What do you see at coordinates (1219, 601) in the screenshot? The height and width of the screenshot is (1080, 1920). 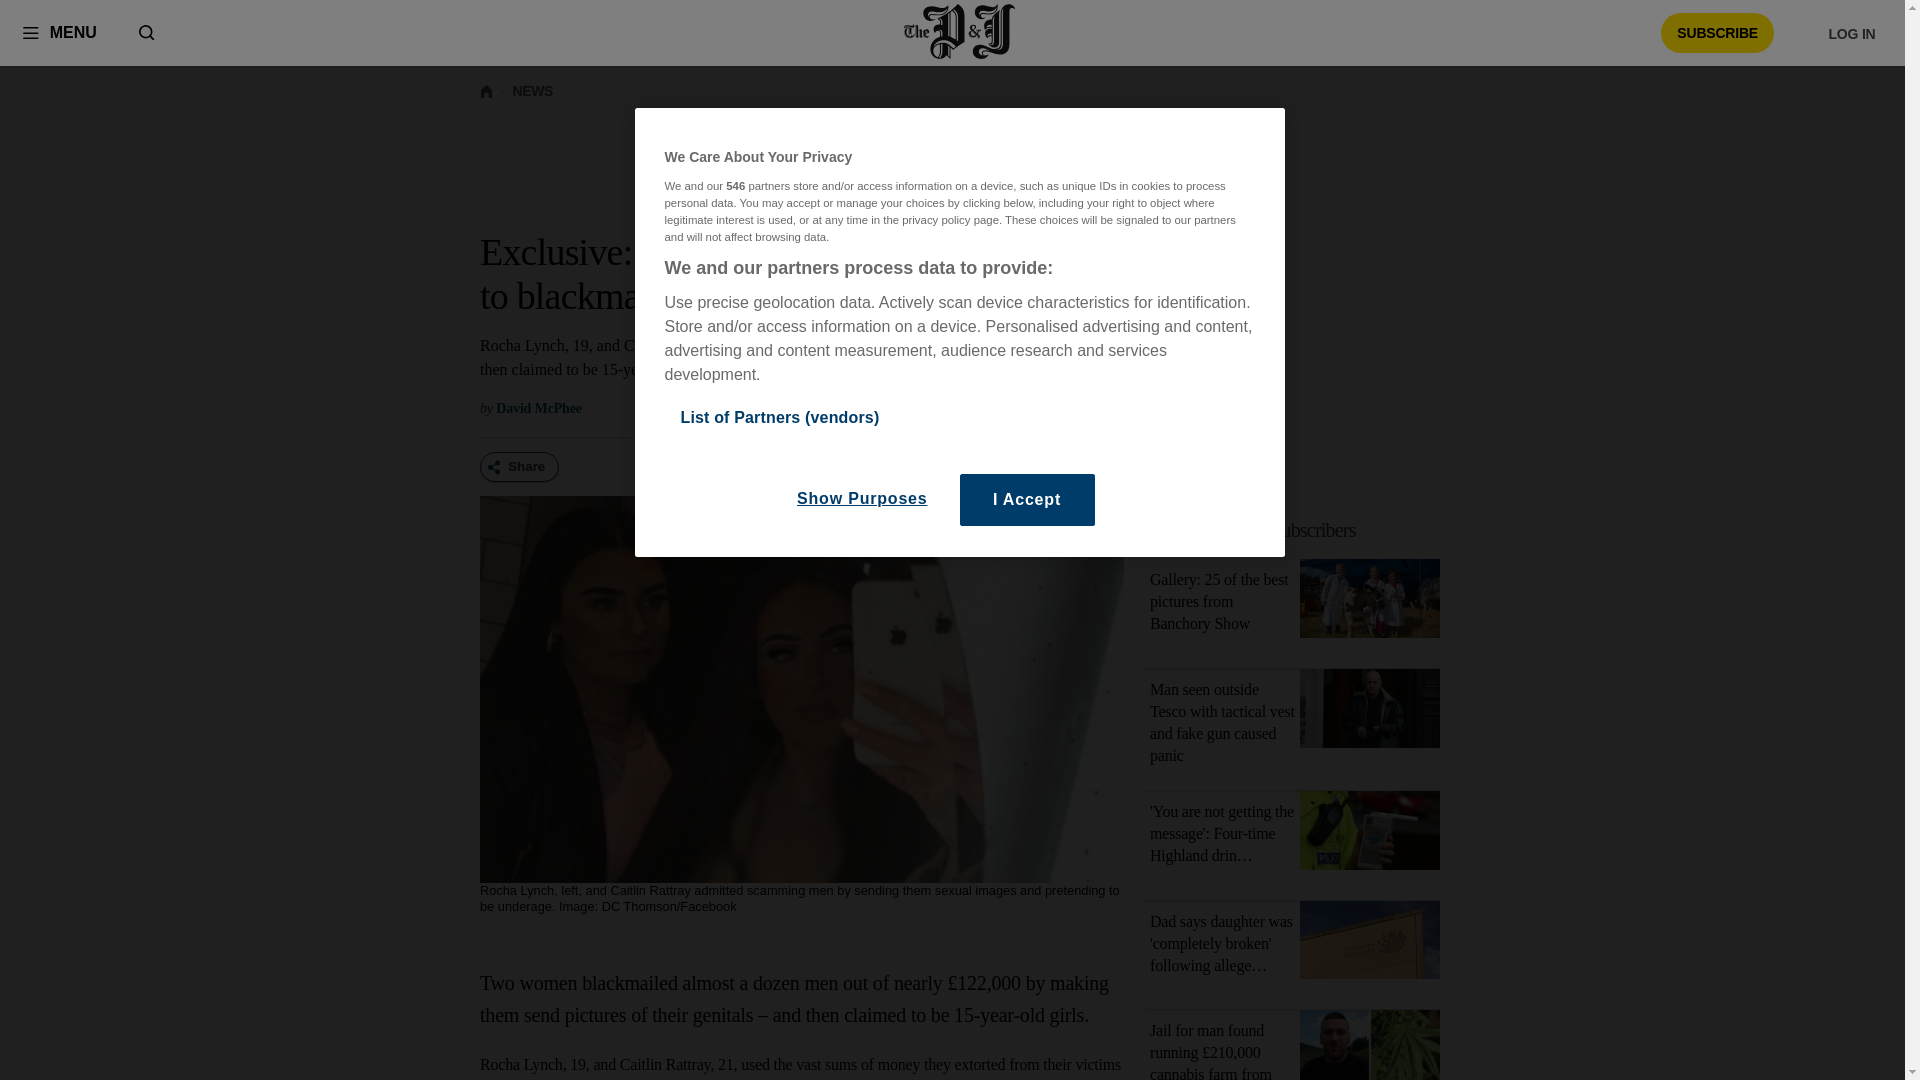 I see `Gallery: 25 of the best pictures from Banchory Show` at bounding box center [1219, 601].